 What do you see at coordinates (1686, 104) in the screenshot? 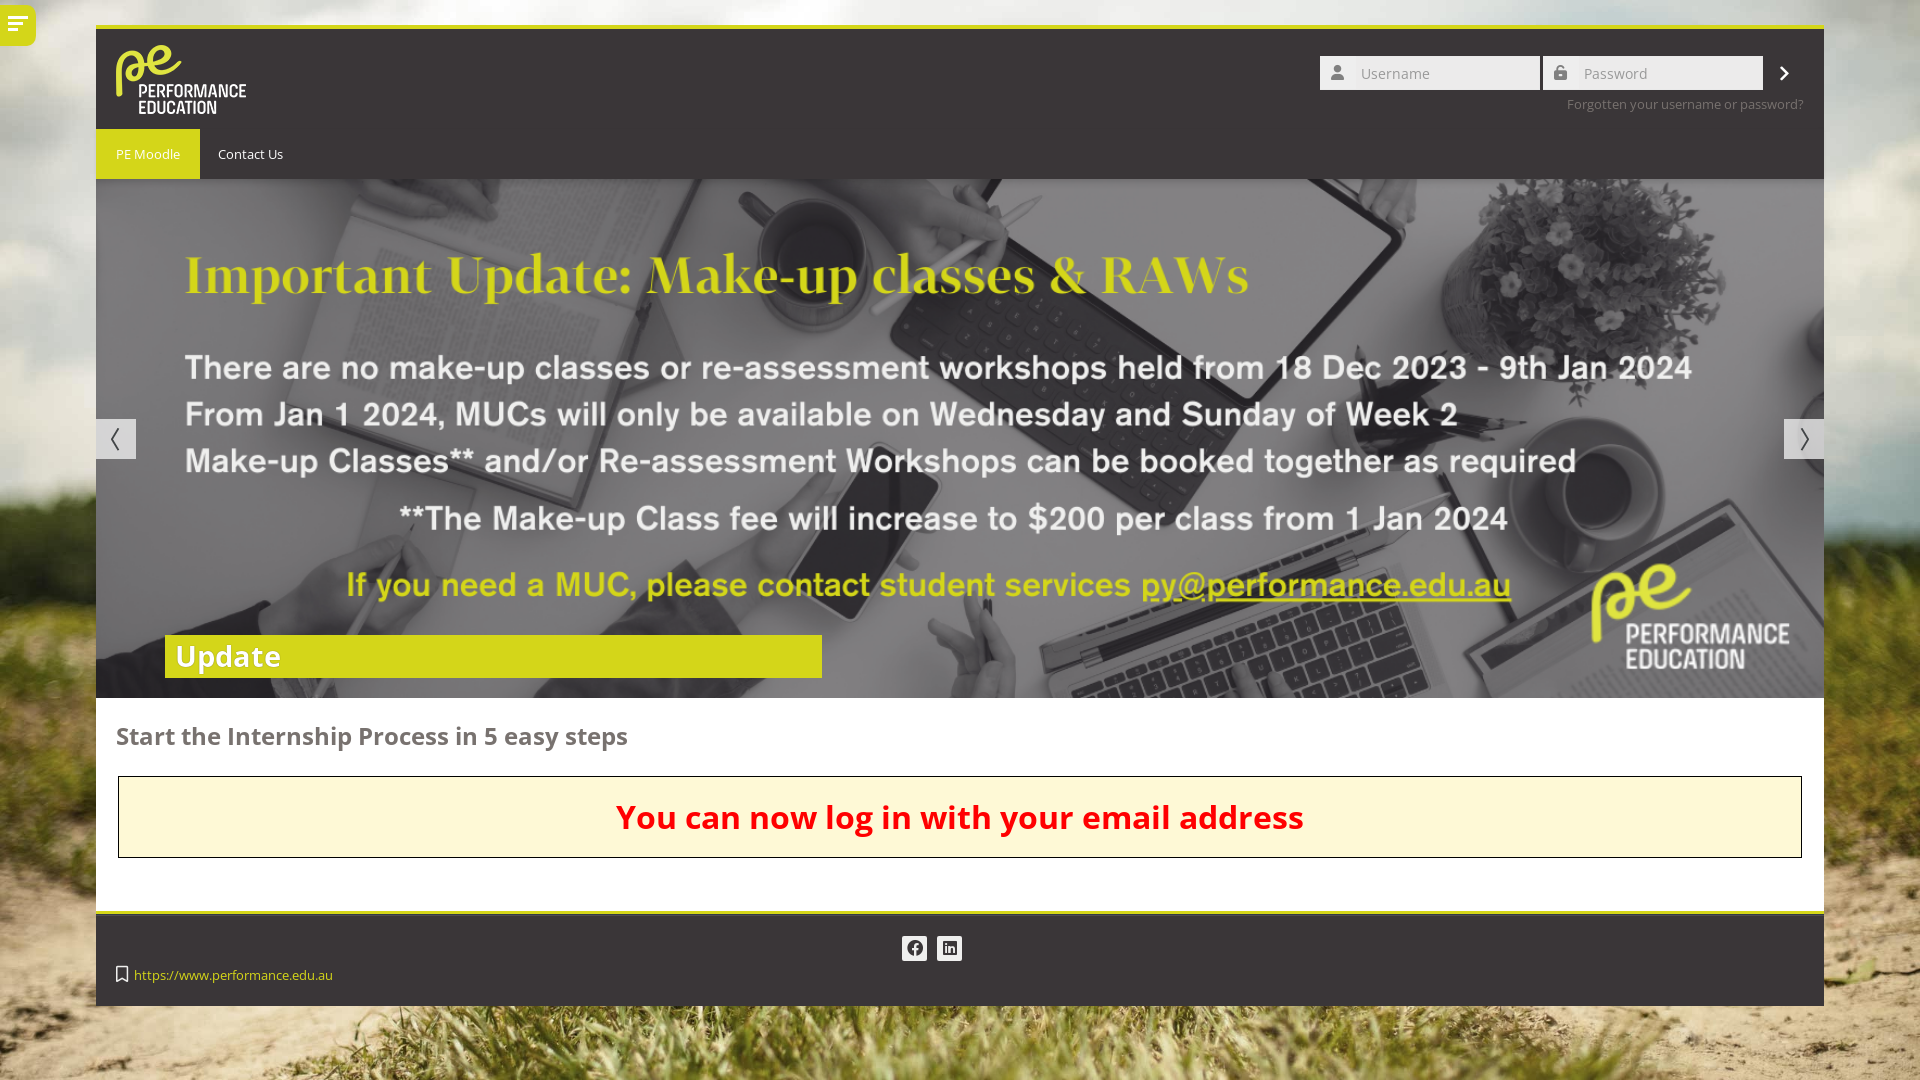
I see `Forgotten your username or password?` at bounding box center [1686, 104].